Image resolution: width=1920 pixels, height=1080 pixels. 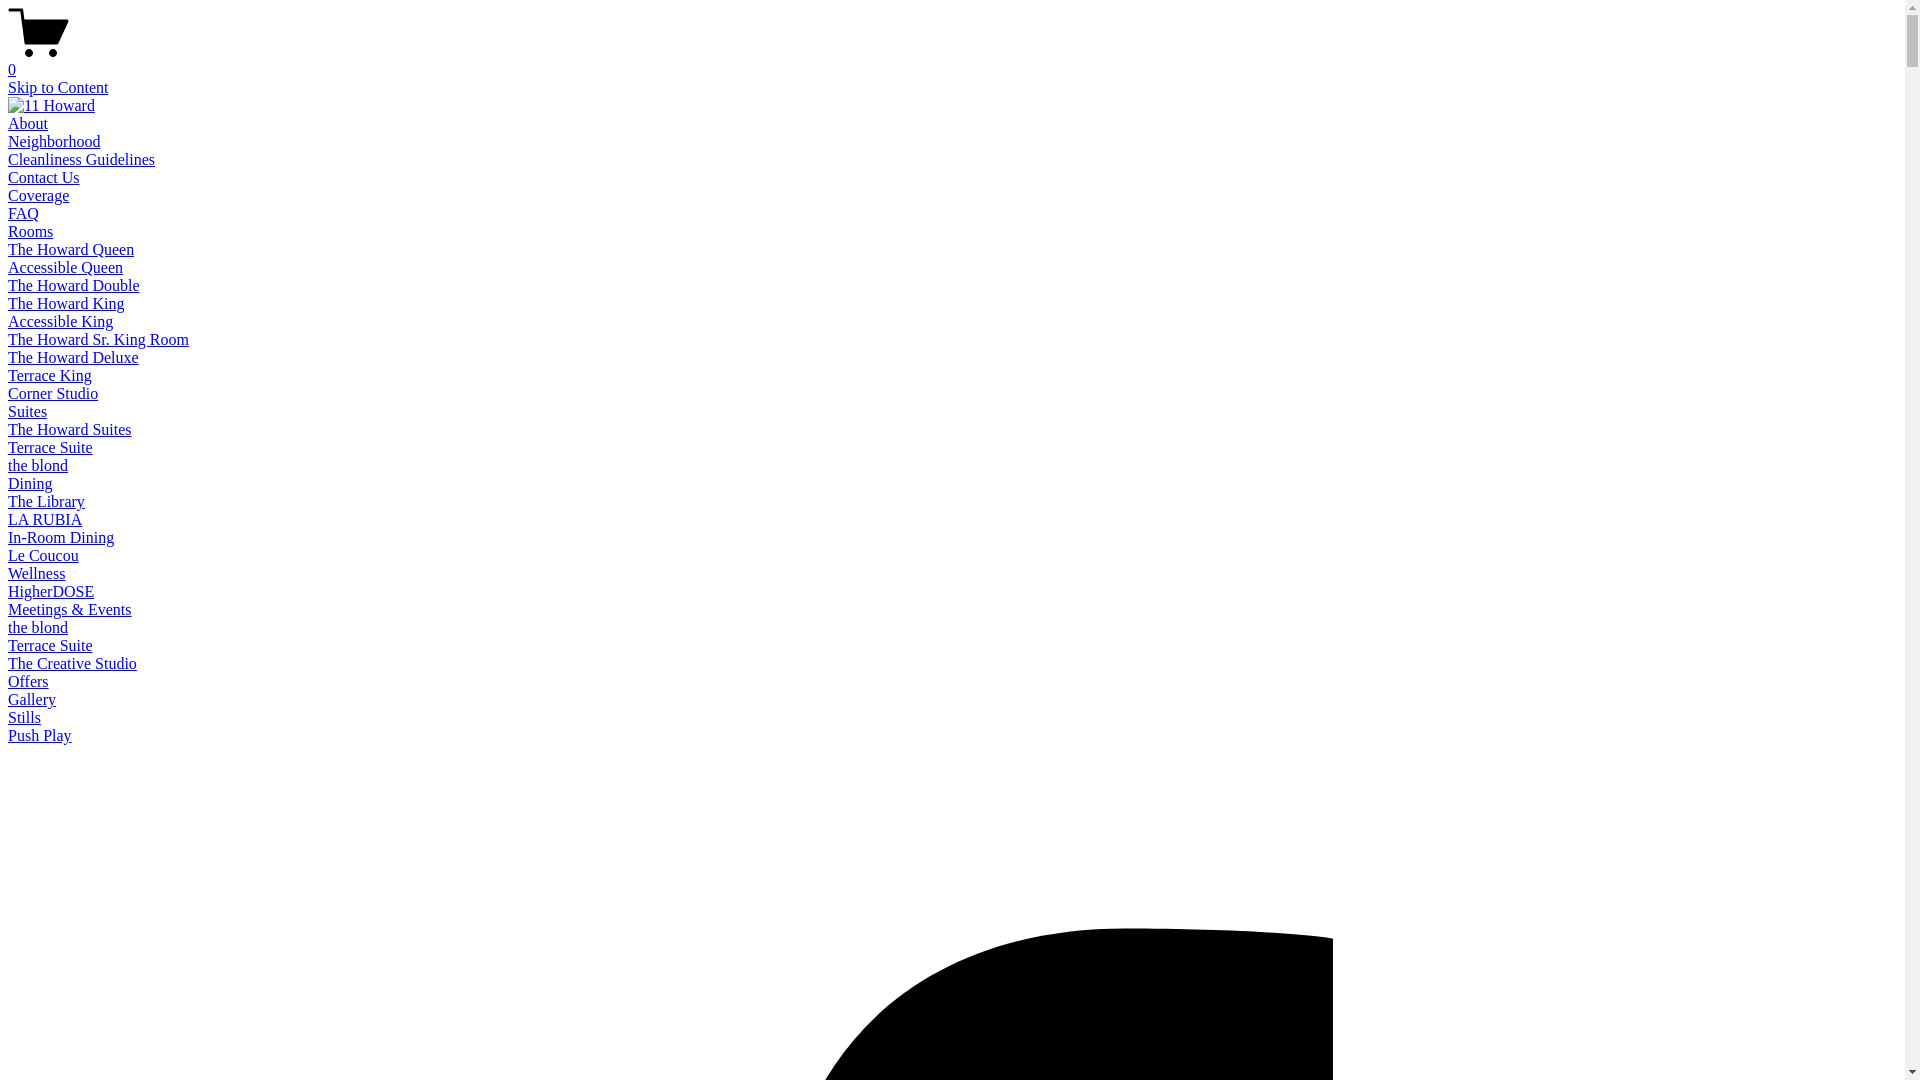 What do you see at coordinates (70, 610) in the screenshot?
I see `Meetings & Events` at bounding box center [70, 610].